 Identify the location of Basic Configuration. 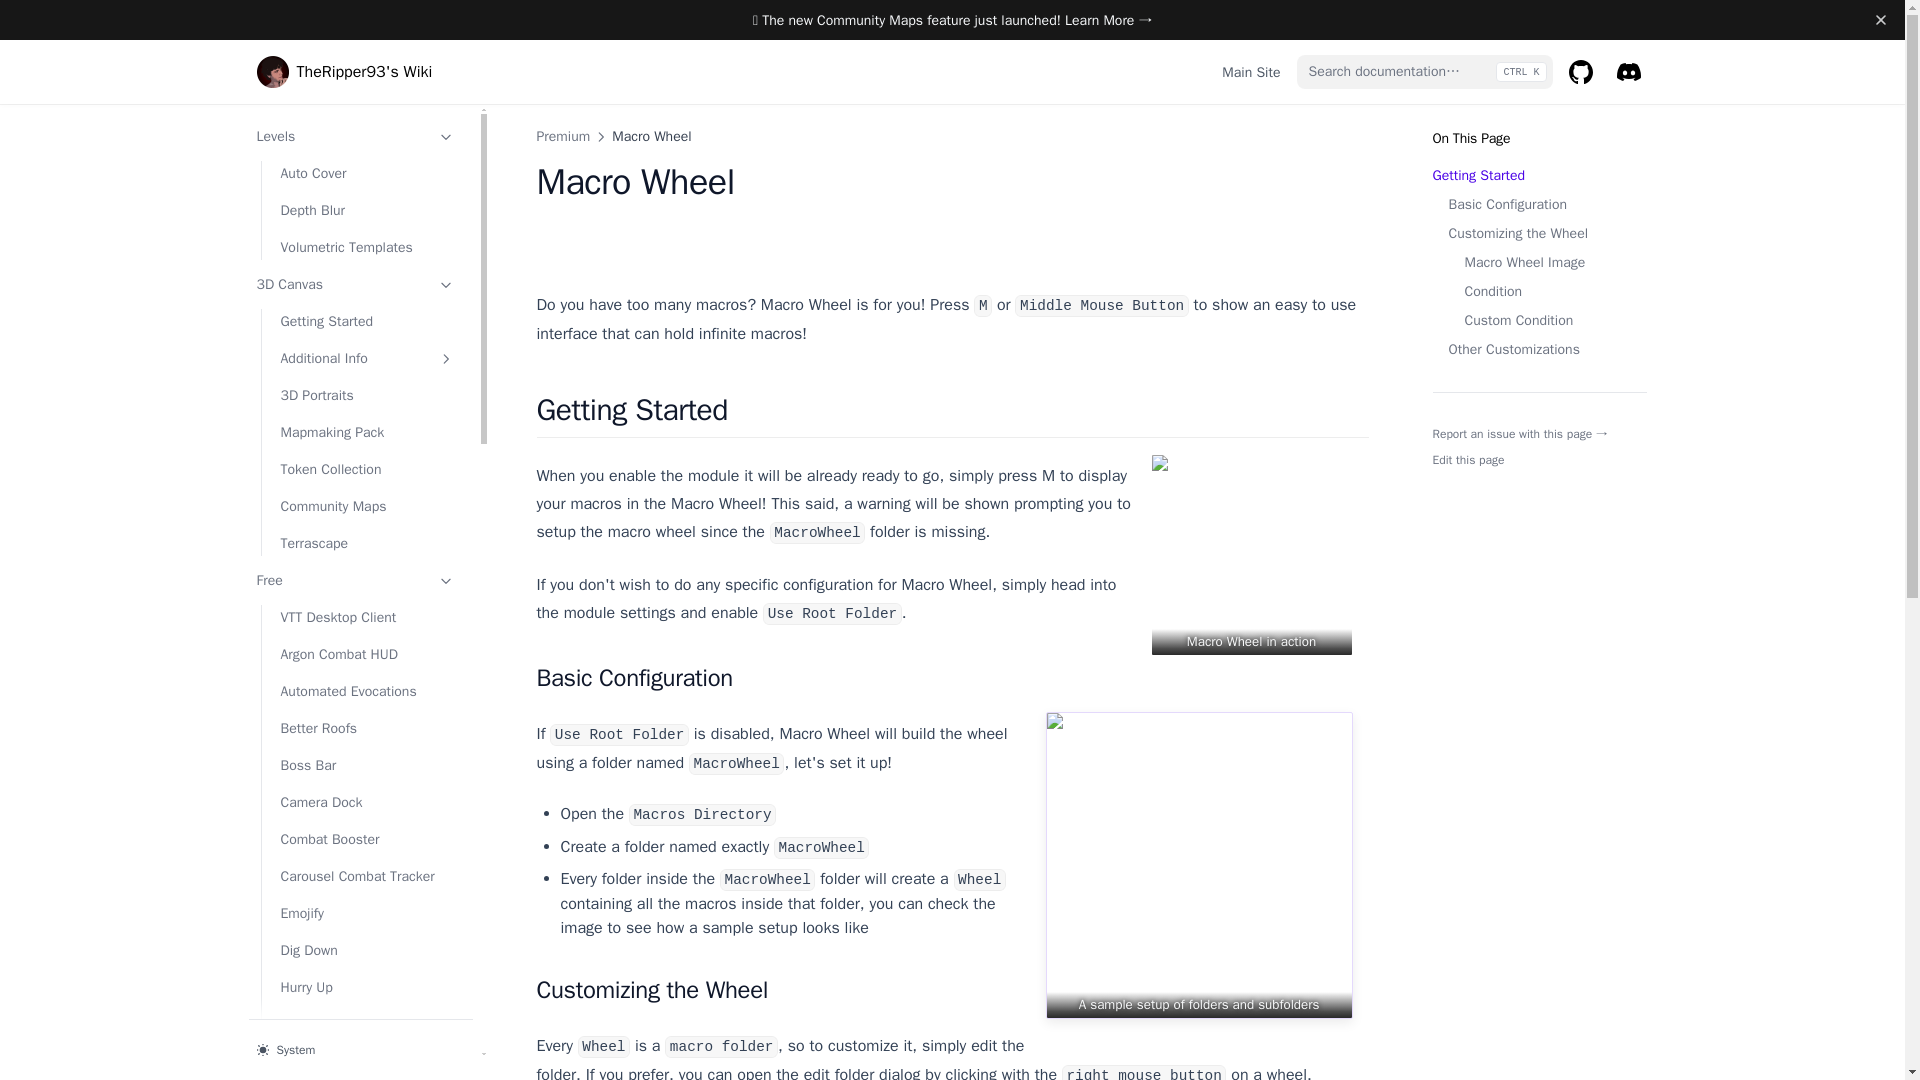
(1538, 204).